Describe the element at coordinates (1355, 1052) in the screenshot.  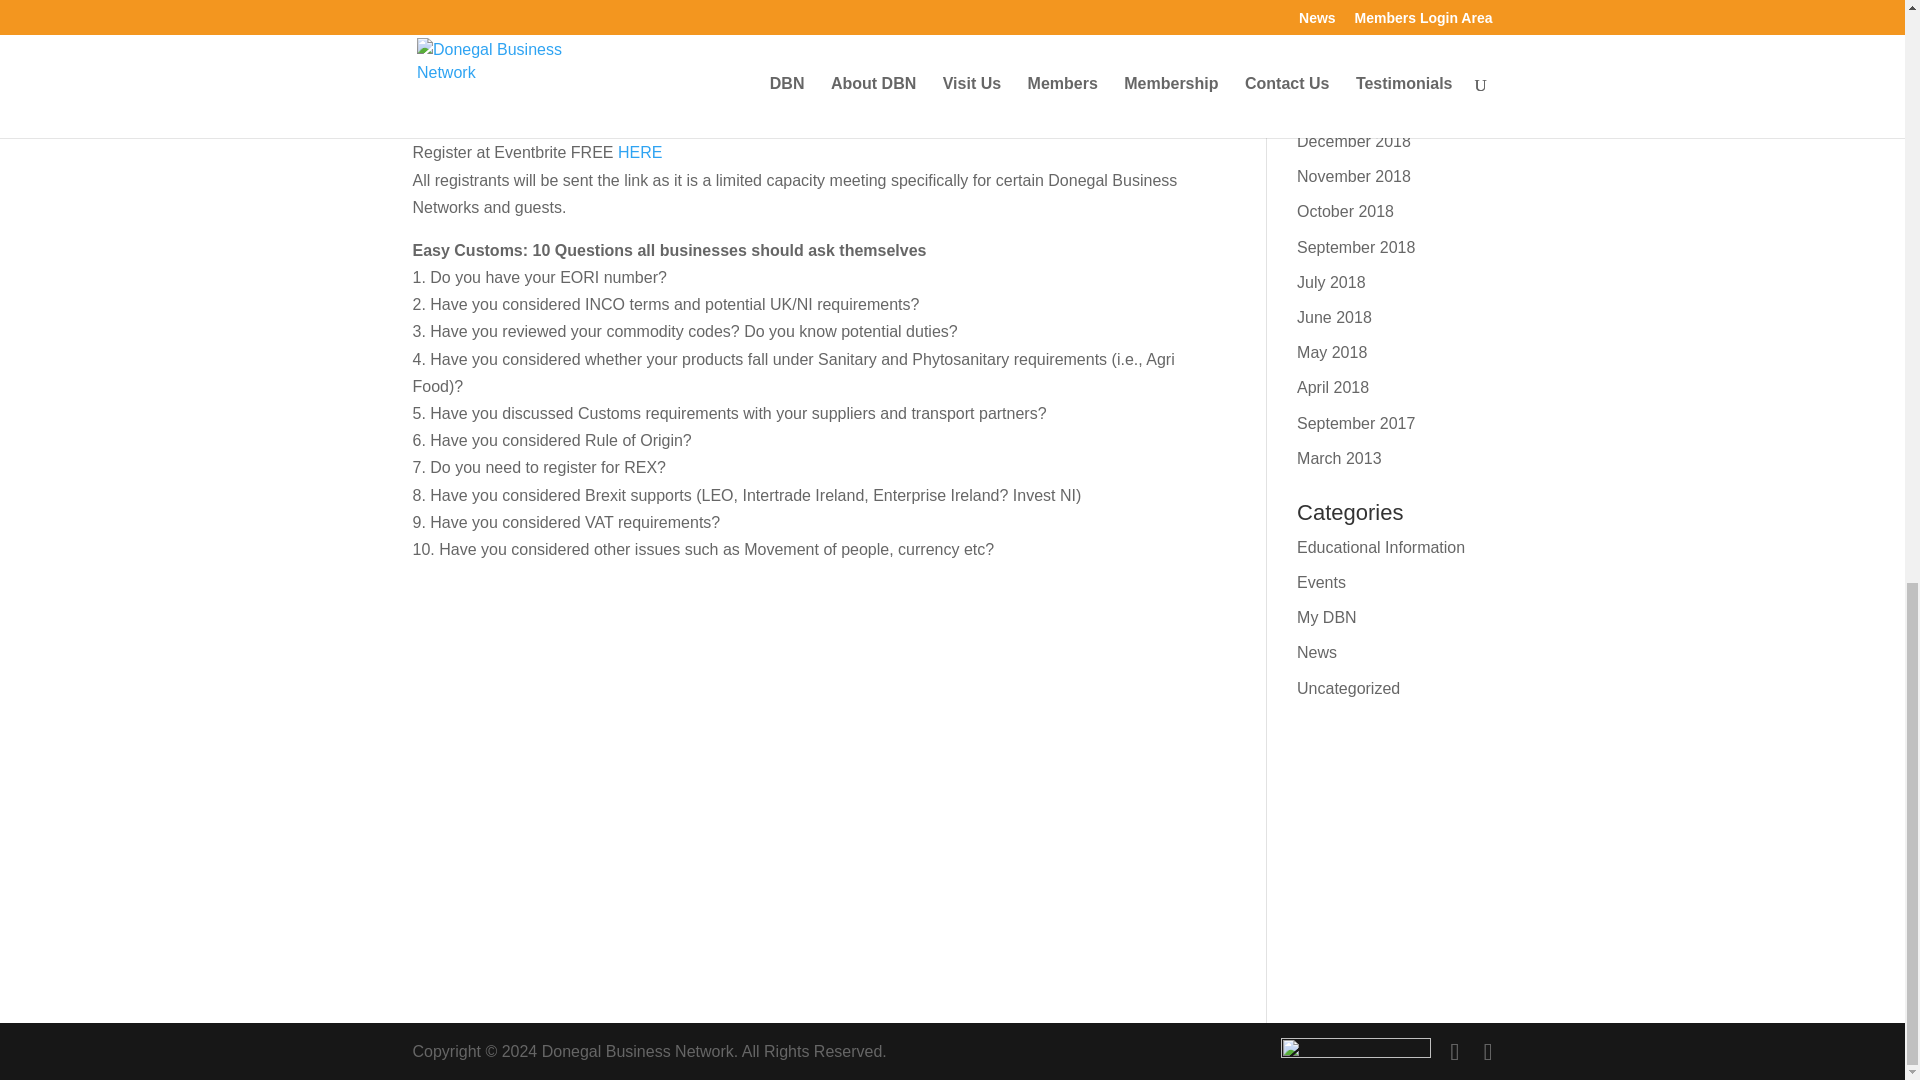
I see `MeanIT Web Partners Donegal Ireland` at that location.